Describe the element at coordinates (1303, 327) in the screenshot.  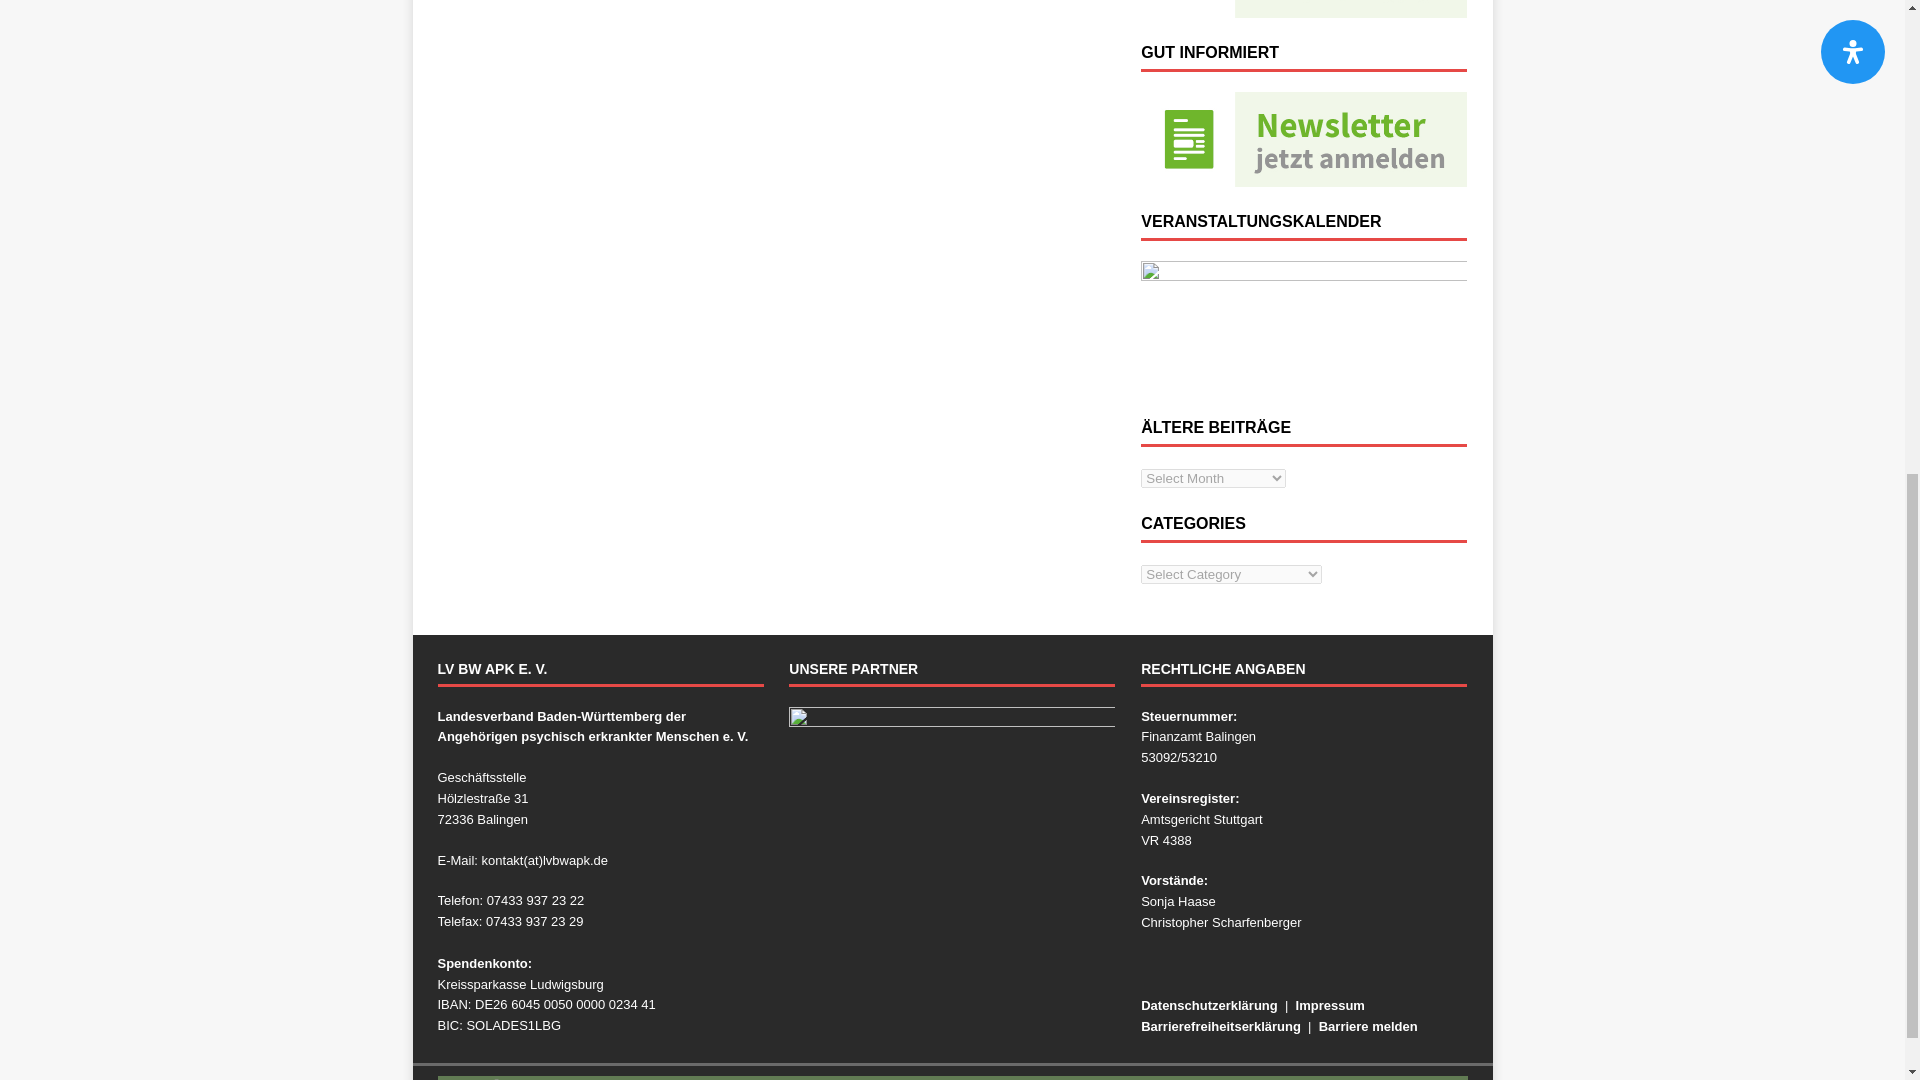
I see `VERANSTALTUNGSKALENDER` at that location.